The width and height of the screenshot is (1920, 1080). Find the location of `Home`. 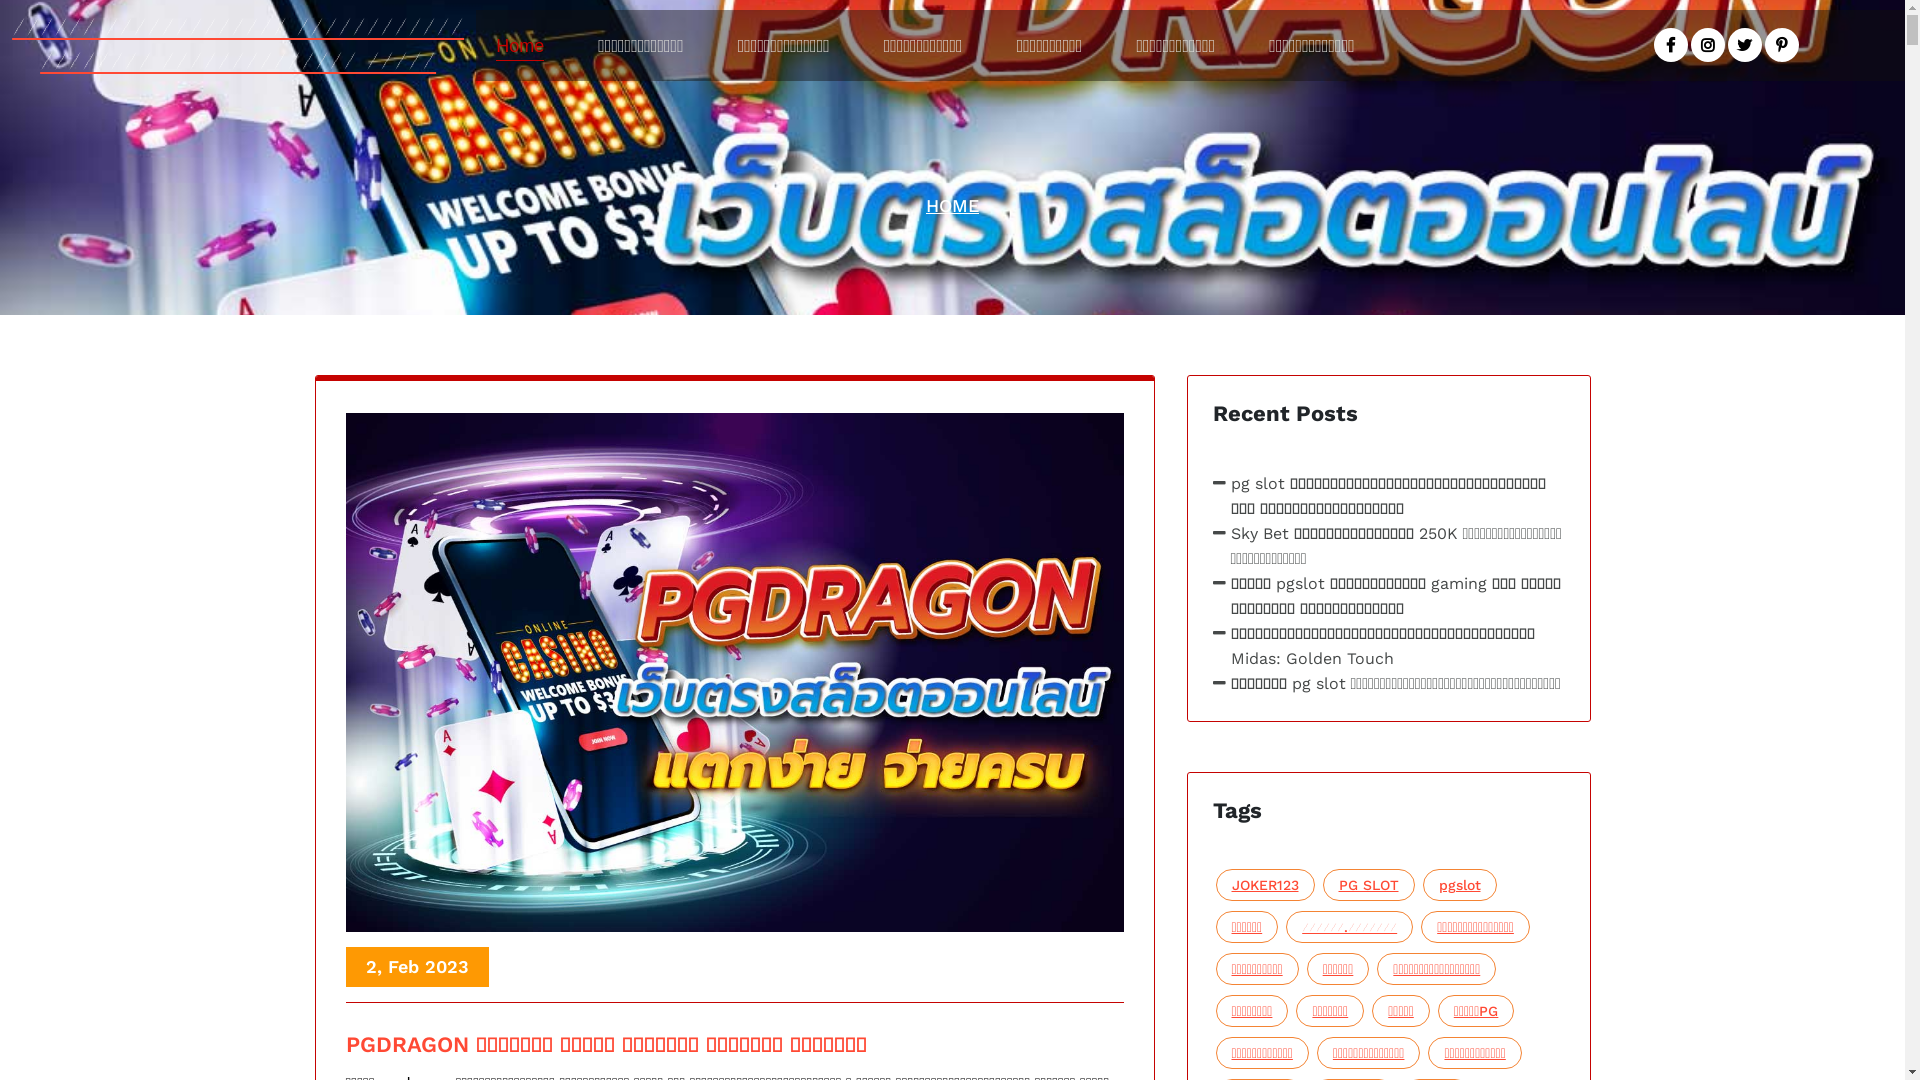

Home is located at coordinates (520, 46).